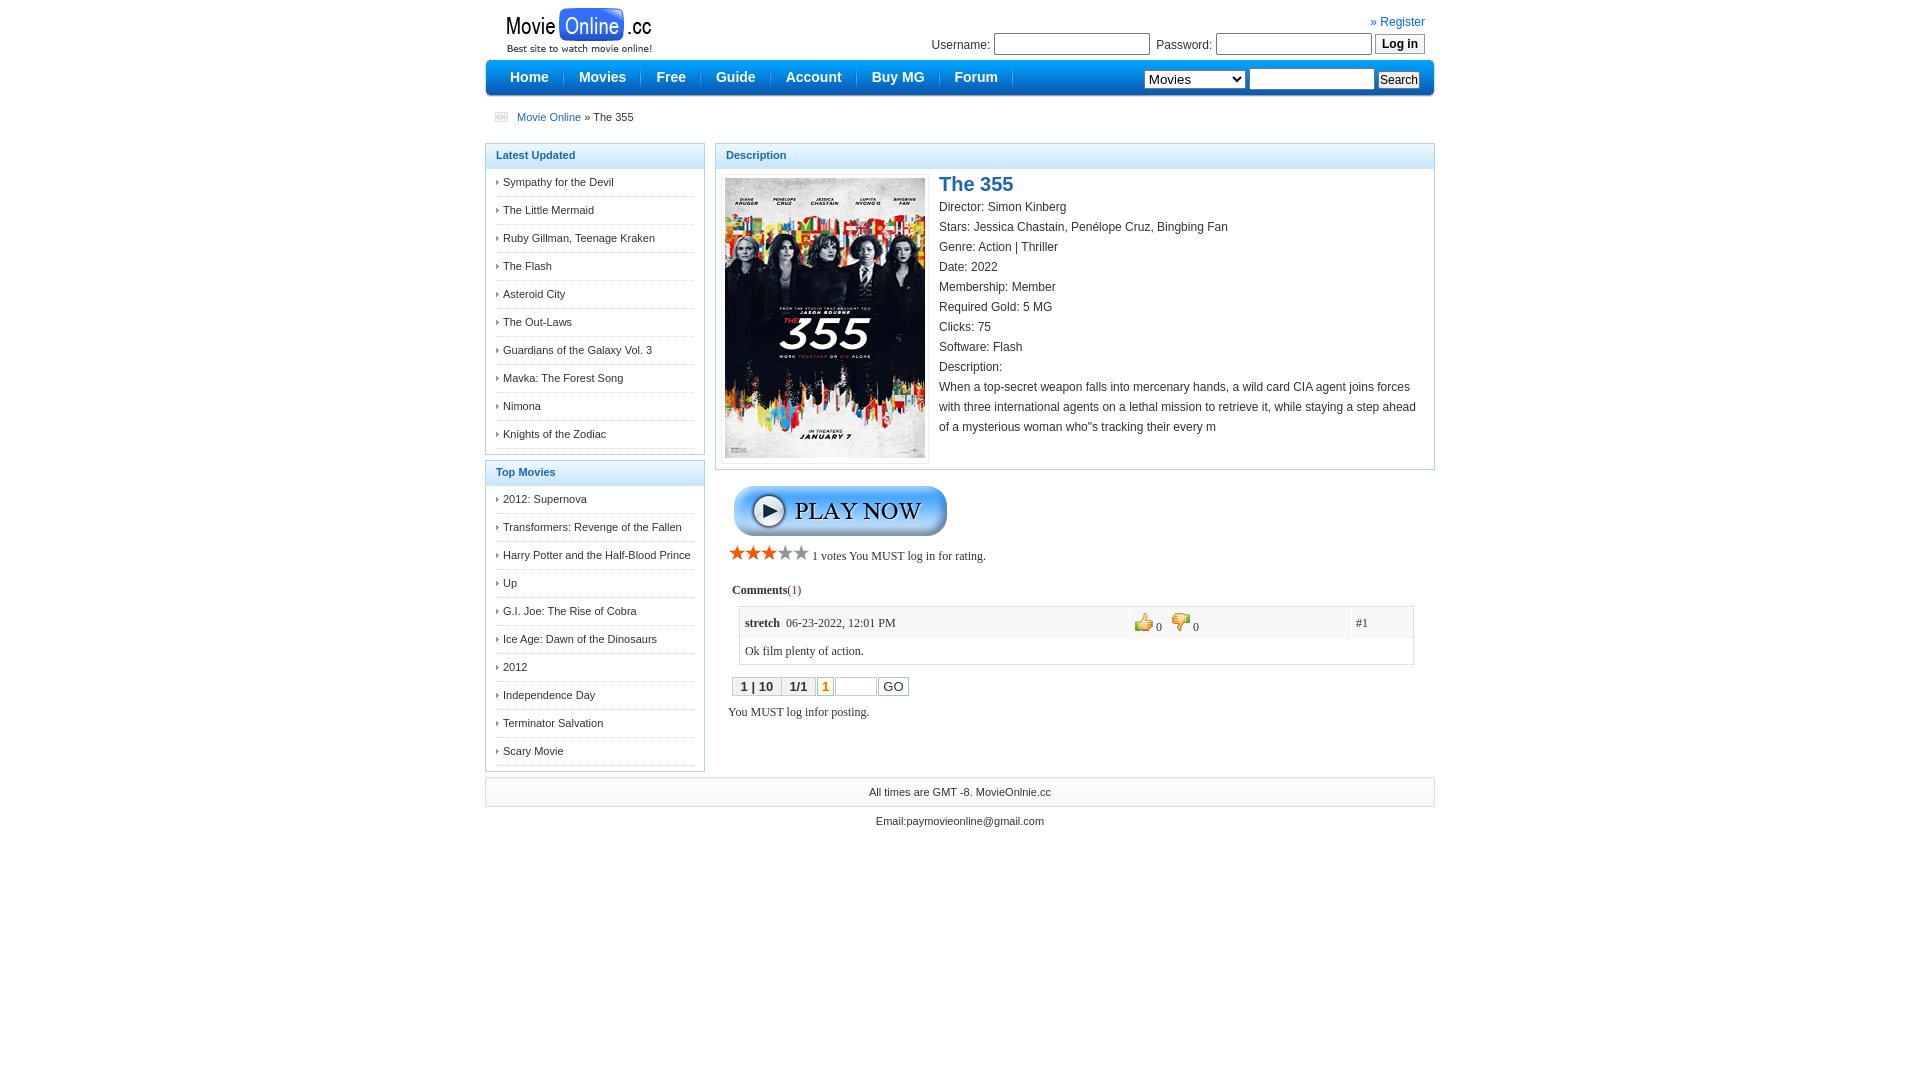 Image resolution: width=1920 pixels, height=1080 pixels. Describe the element at coordinates (1399, 80) in the screenshot. I see `Search` at that location.